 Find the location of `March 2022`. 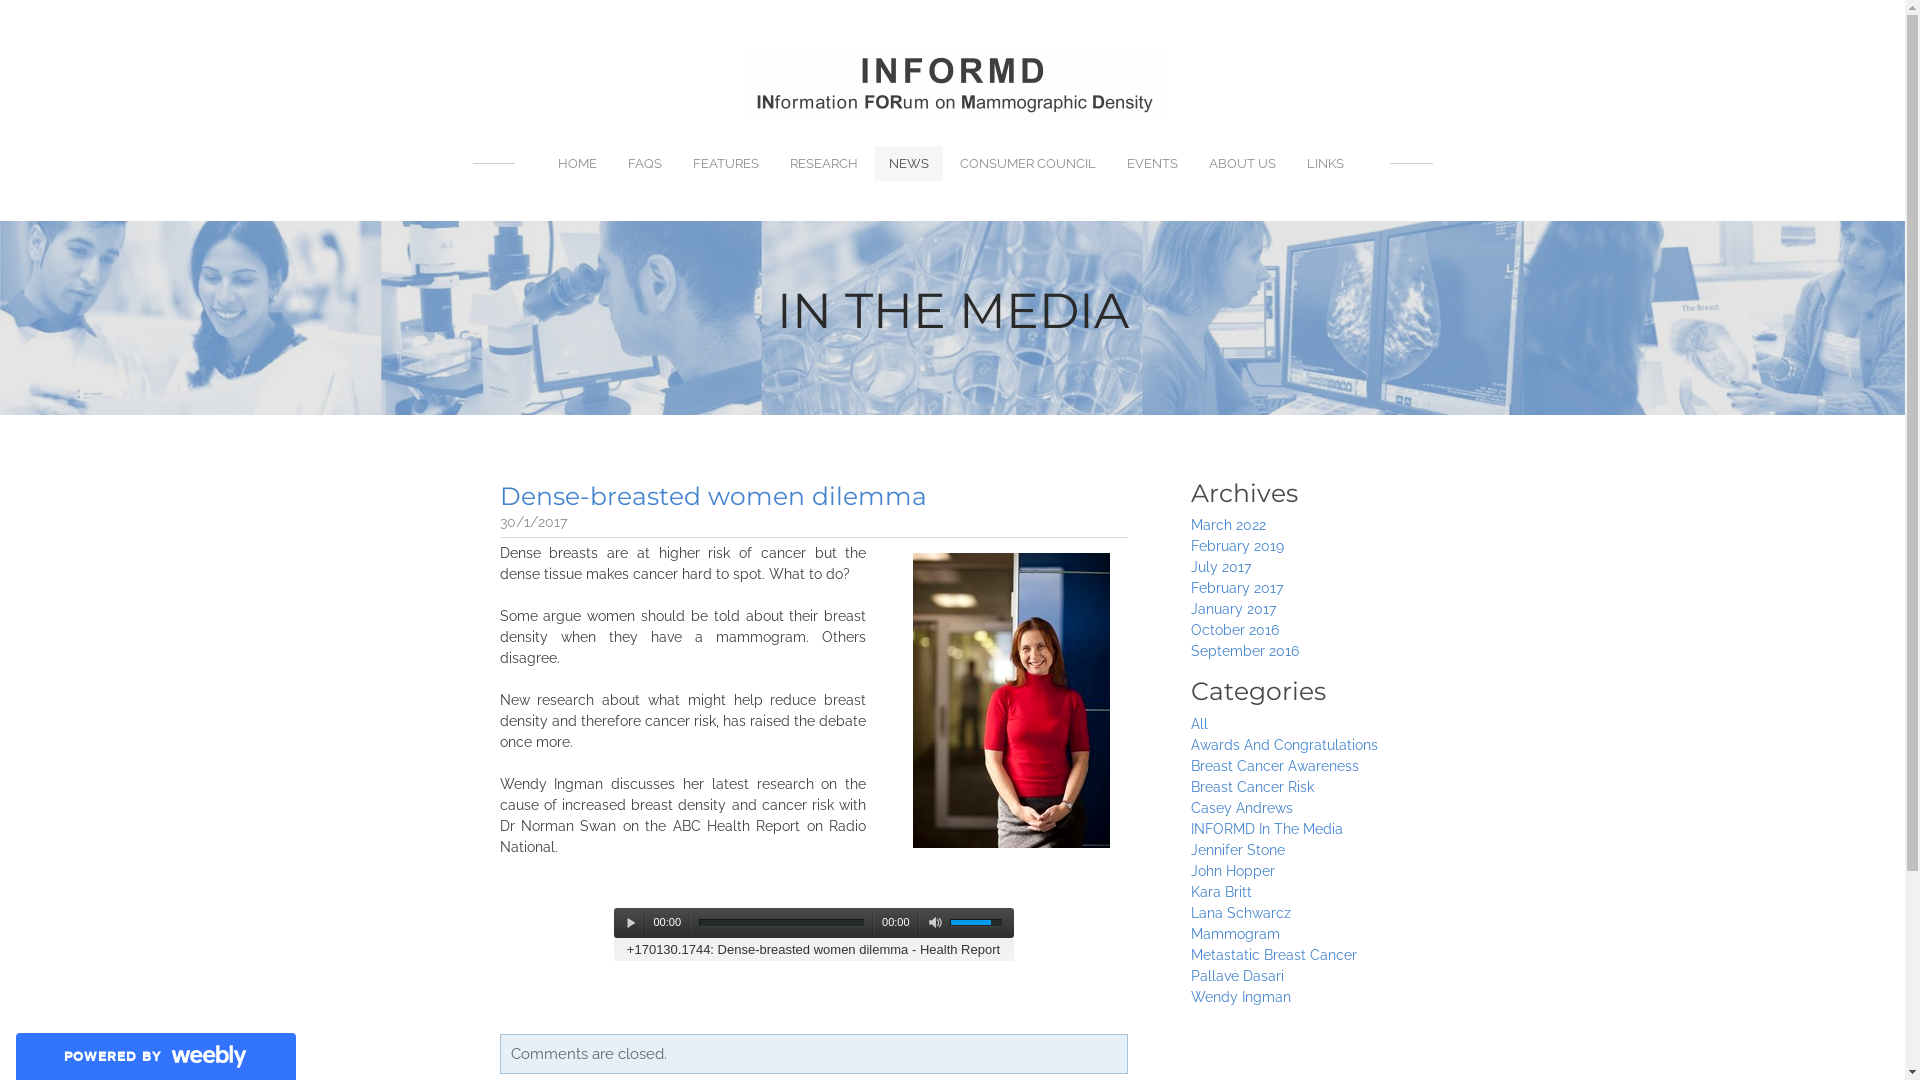

March 2022 is located at coordinates (1228, 525).